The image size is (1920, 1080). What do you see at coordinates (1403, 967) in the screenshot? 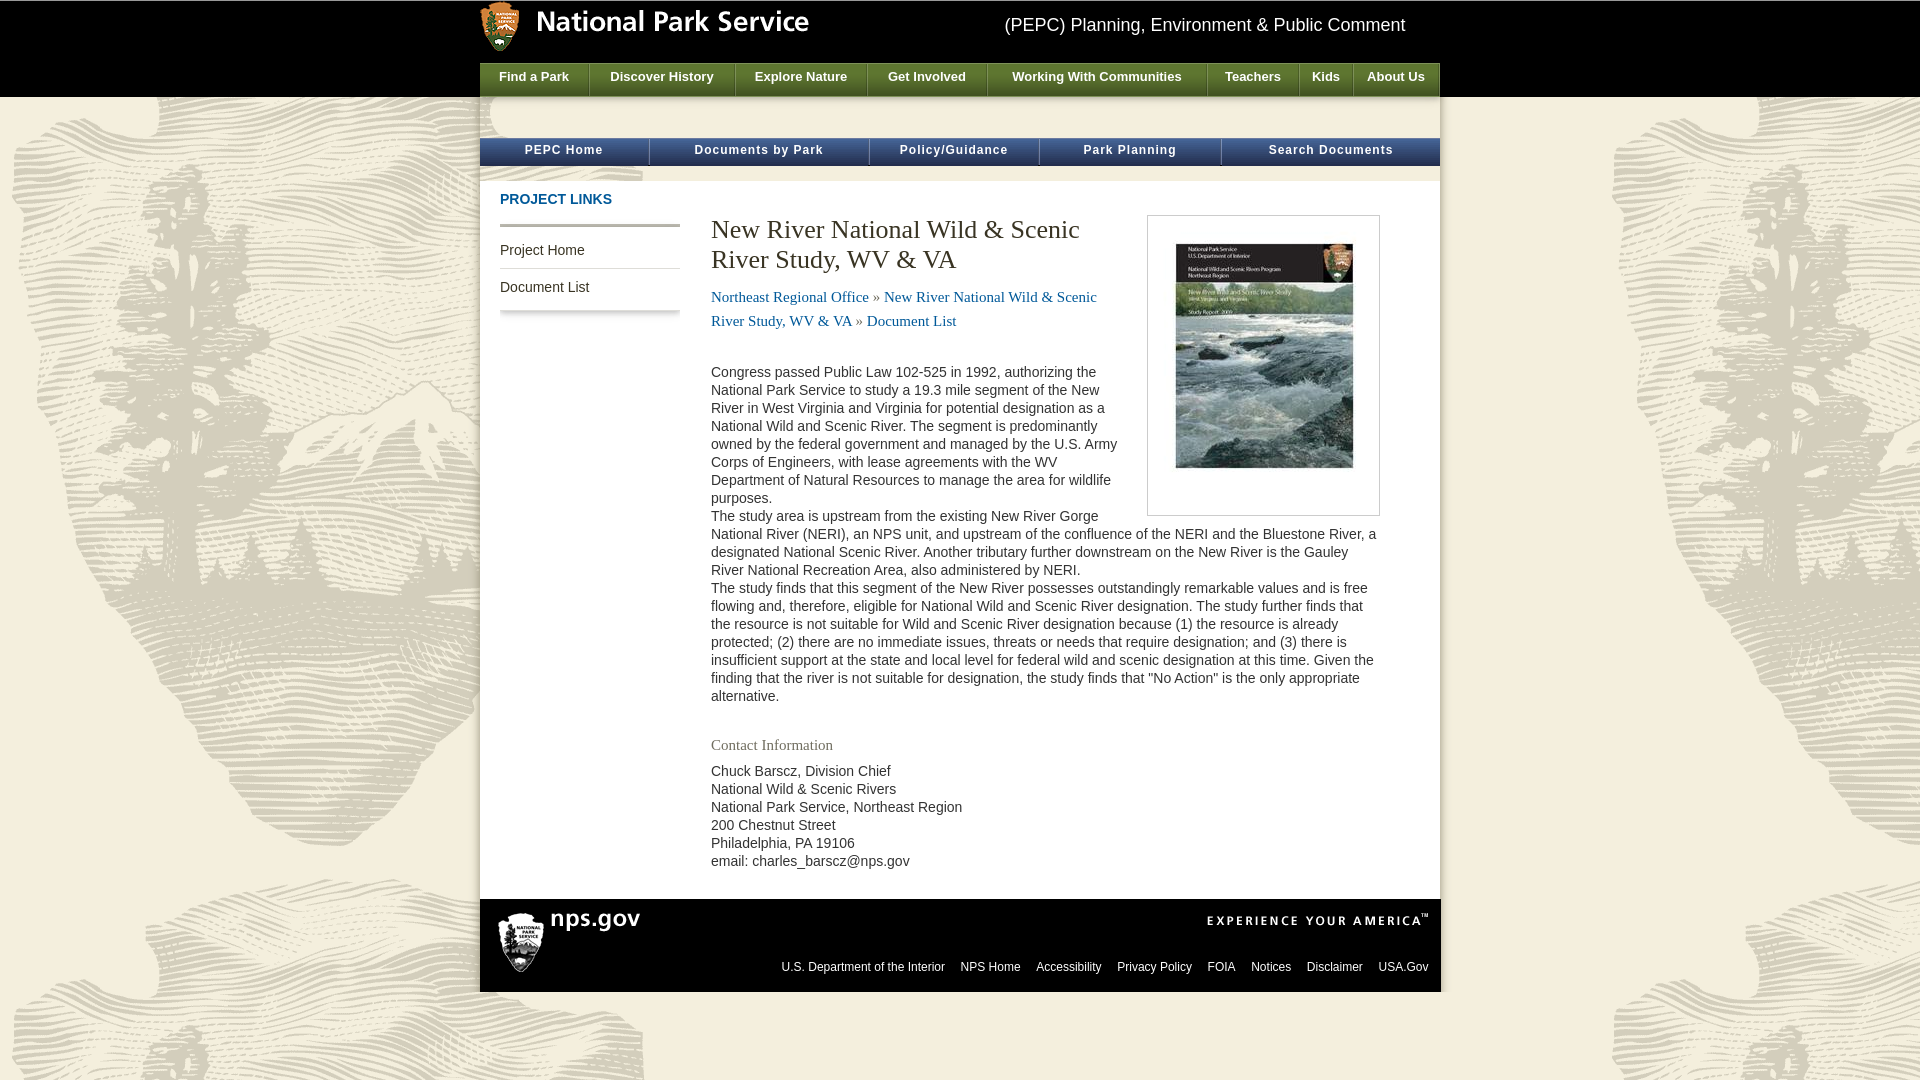
I see `USA.Gov` at bounding box center [1403, 967].